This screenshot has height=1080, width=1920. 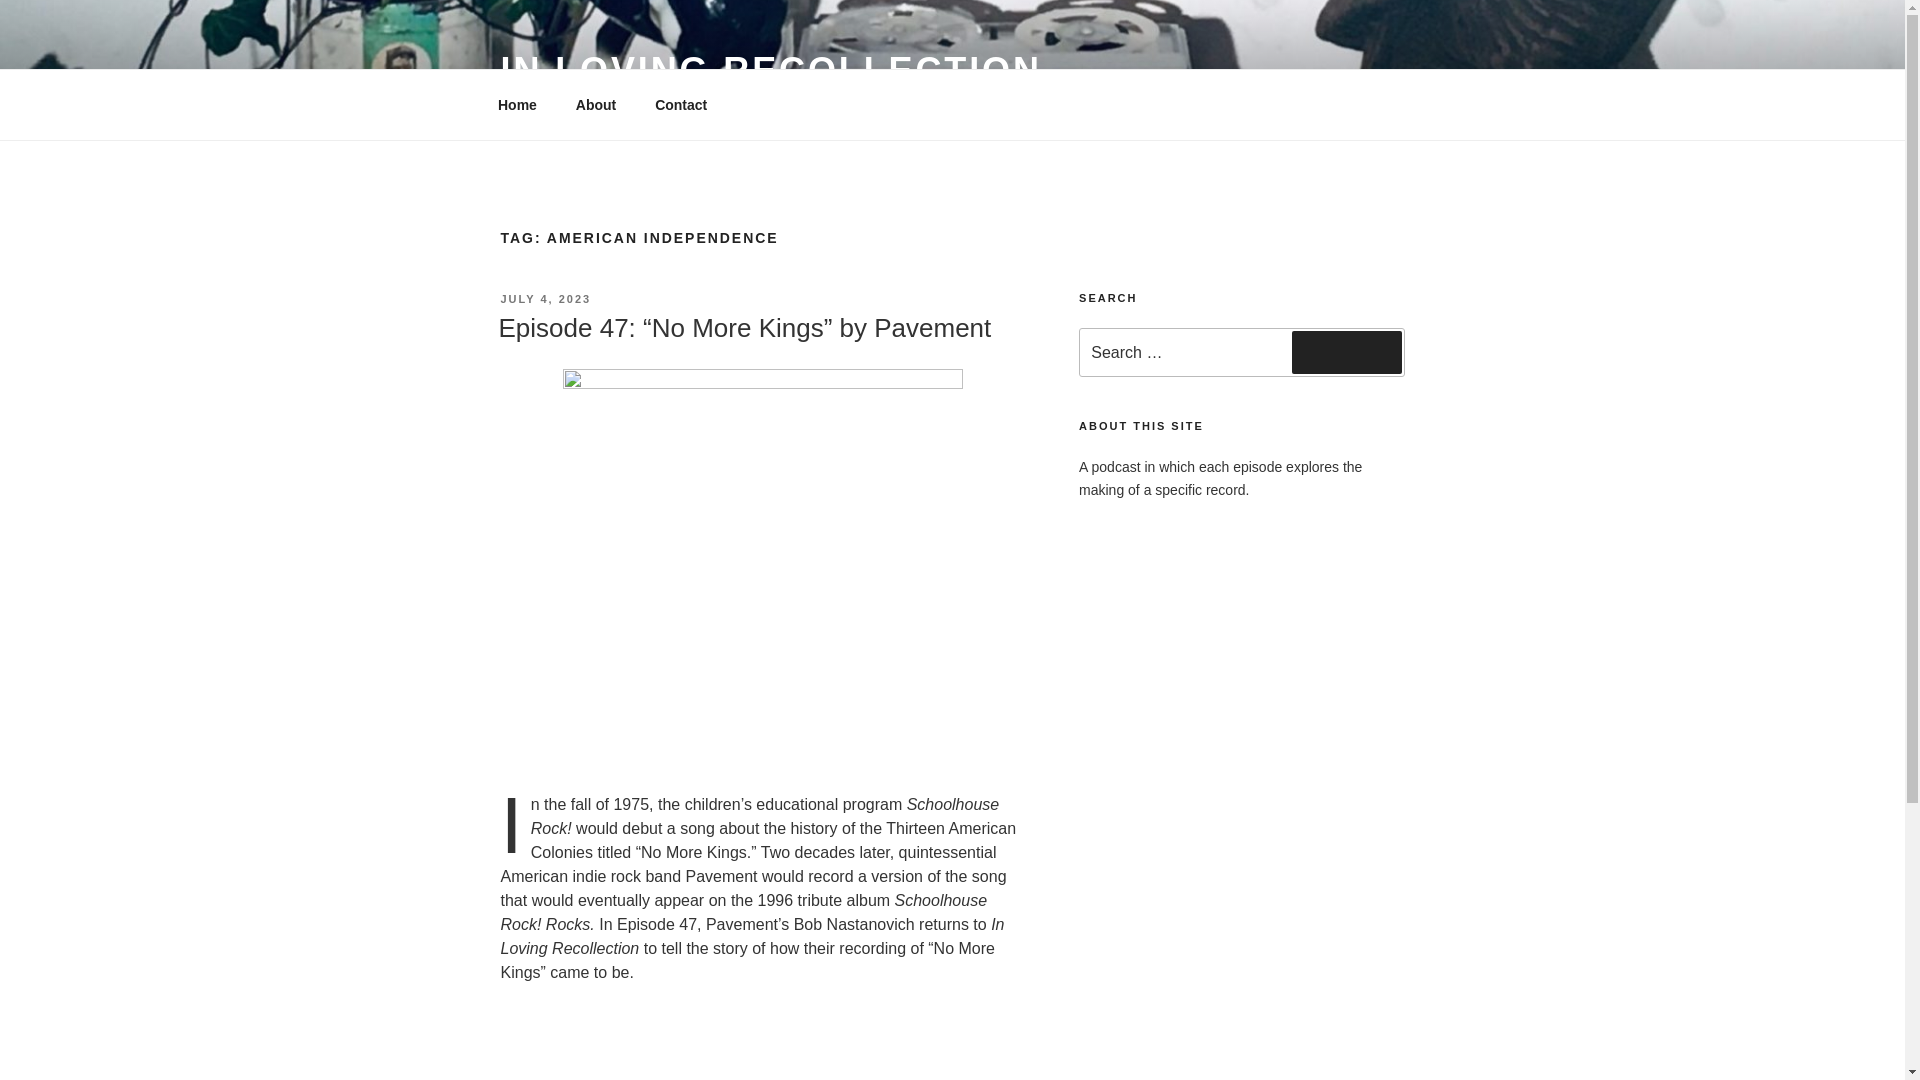 What do you see at coordinates (596, 104) in the screenshot?
I see `About` at bounding box center [596, 104].